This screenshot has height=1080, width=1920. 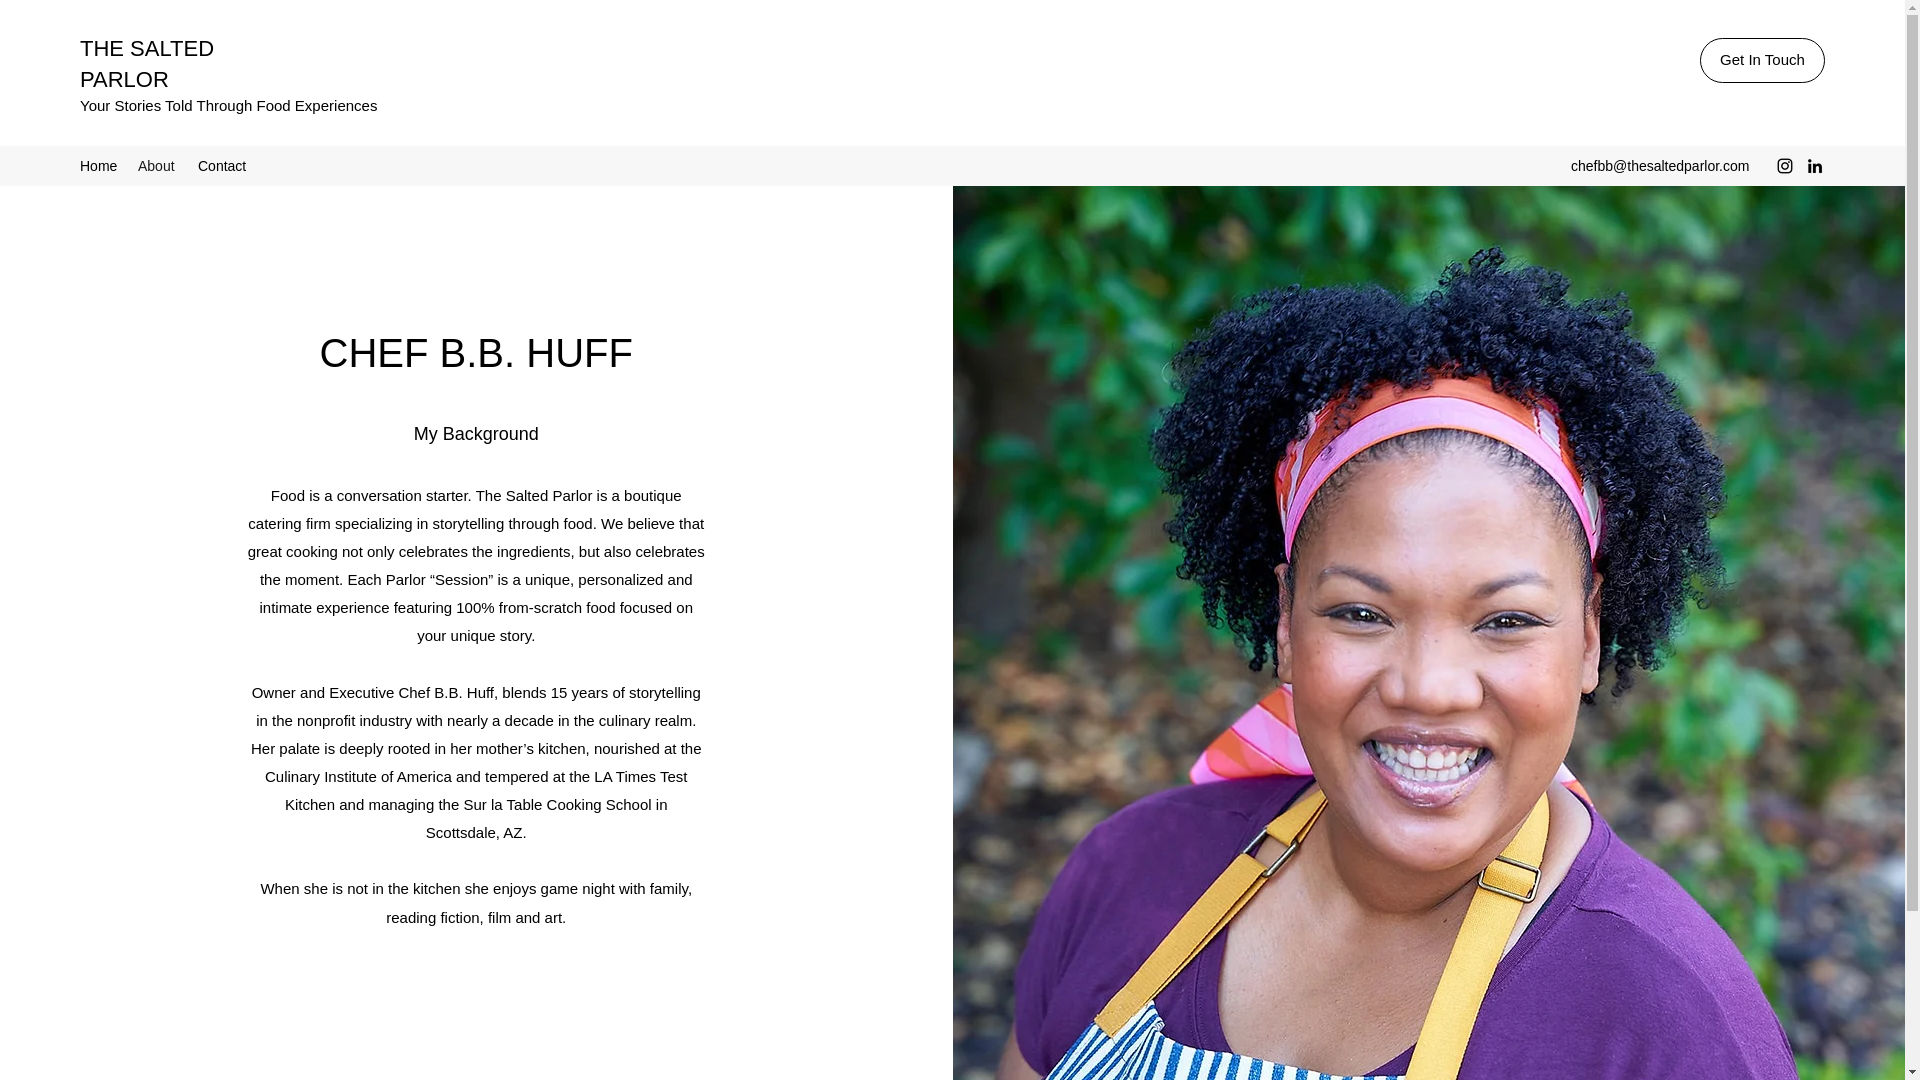 I want to click on About, so click(x=158, y=166).